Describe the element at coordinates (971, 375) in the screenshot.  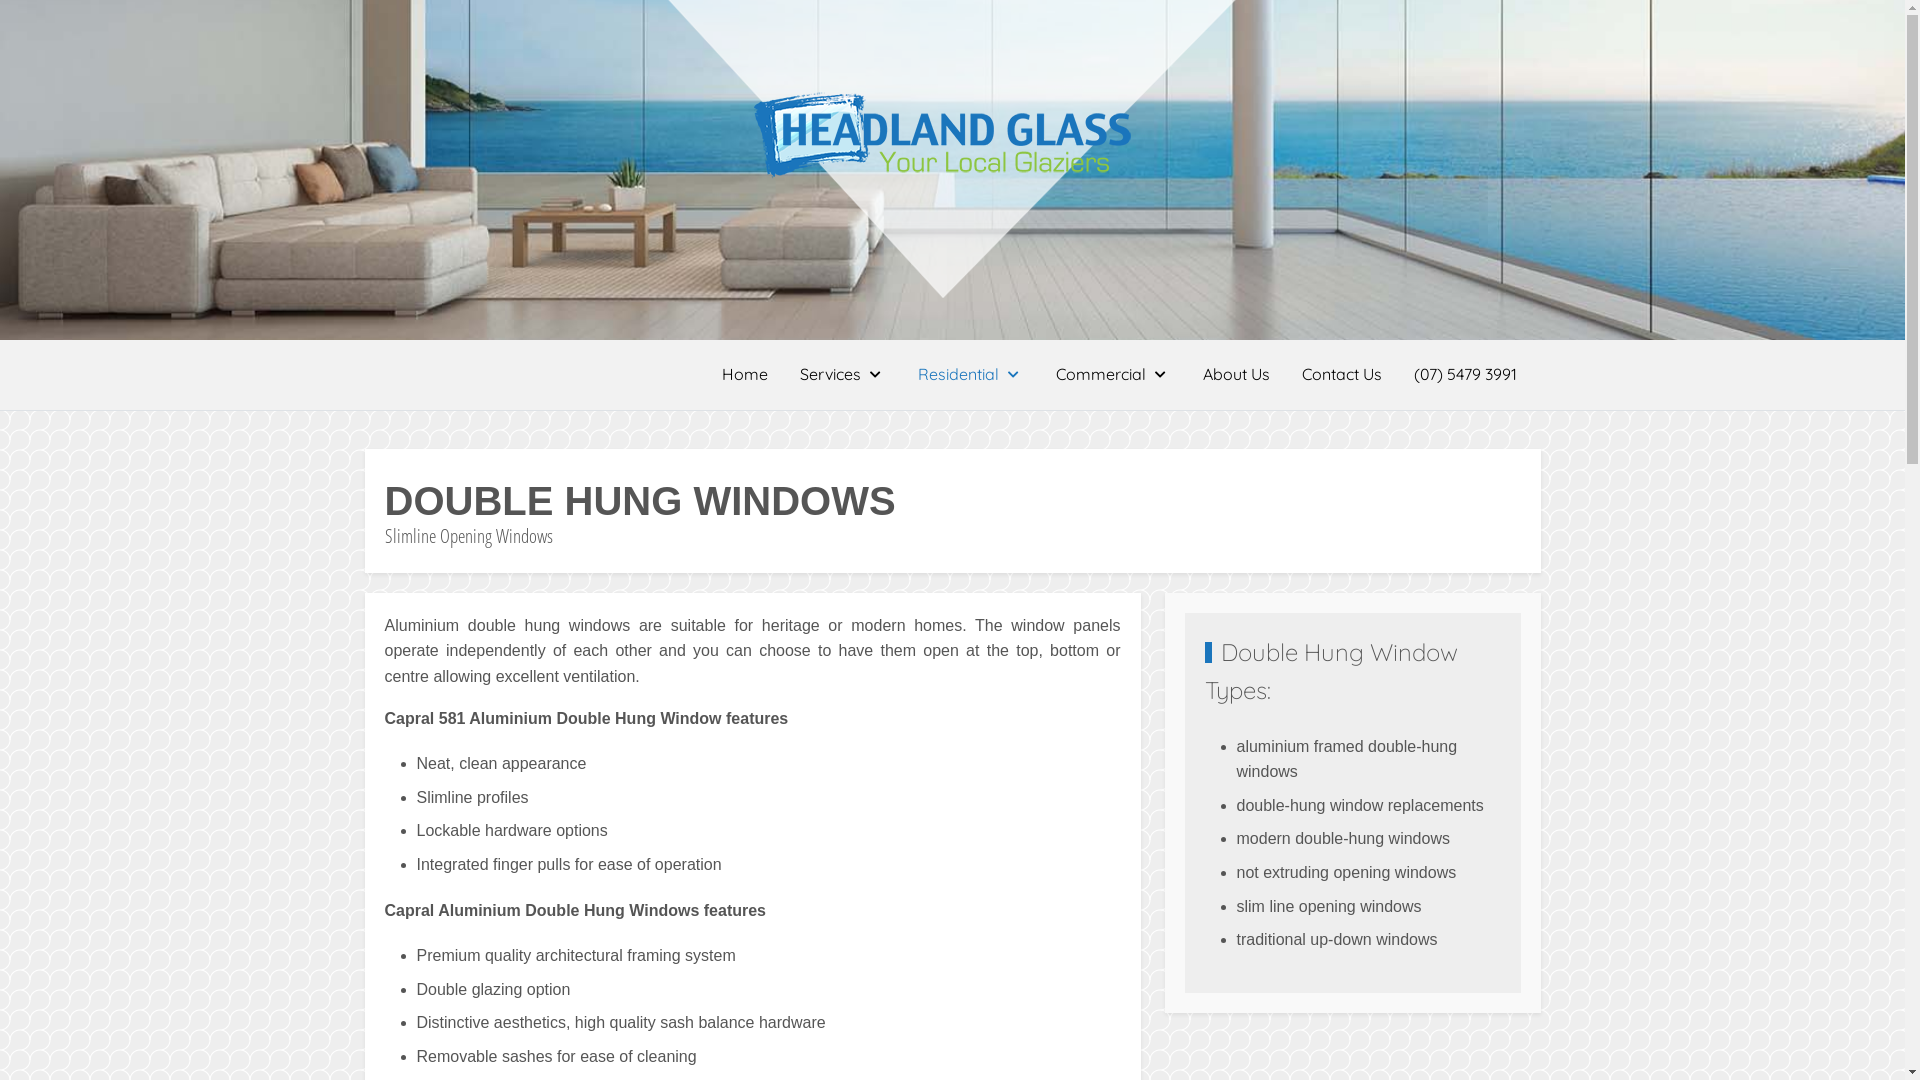
I see `Residential` at that location.